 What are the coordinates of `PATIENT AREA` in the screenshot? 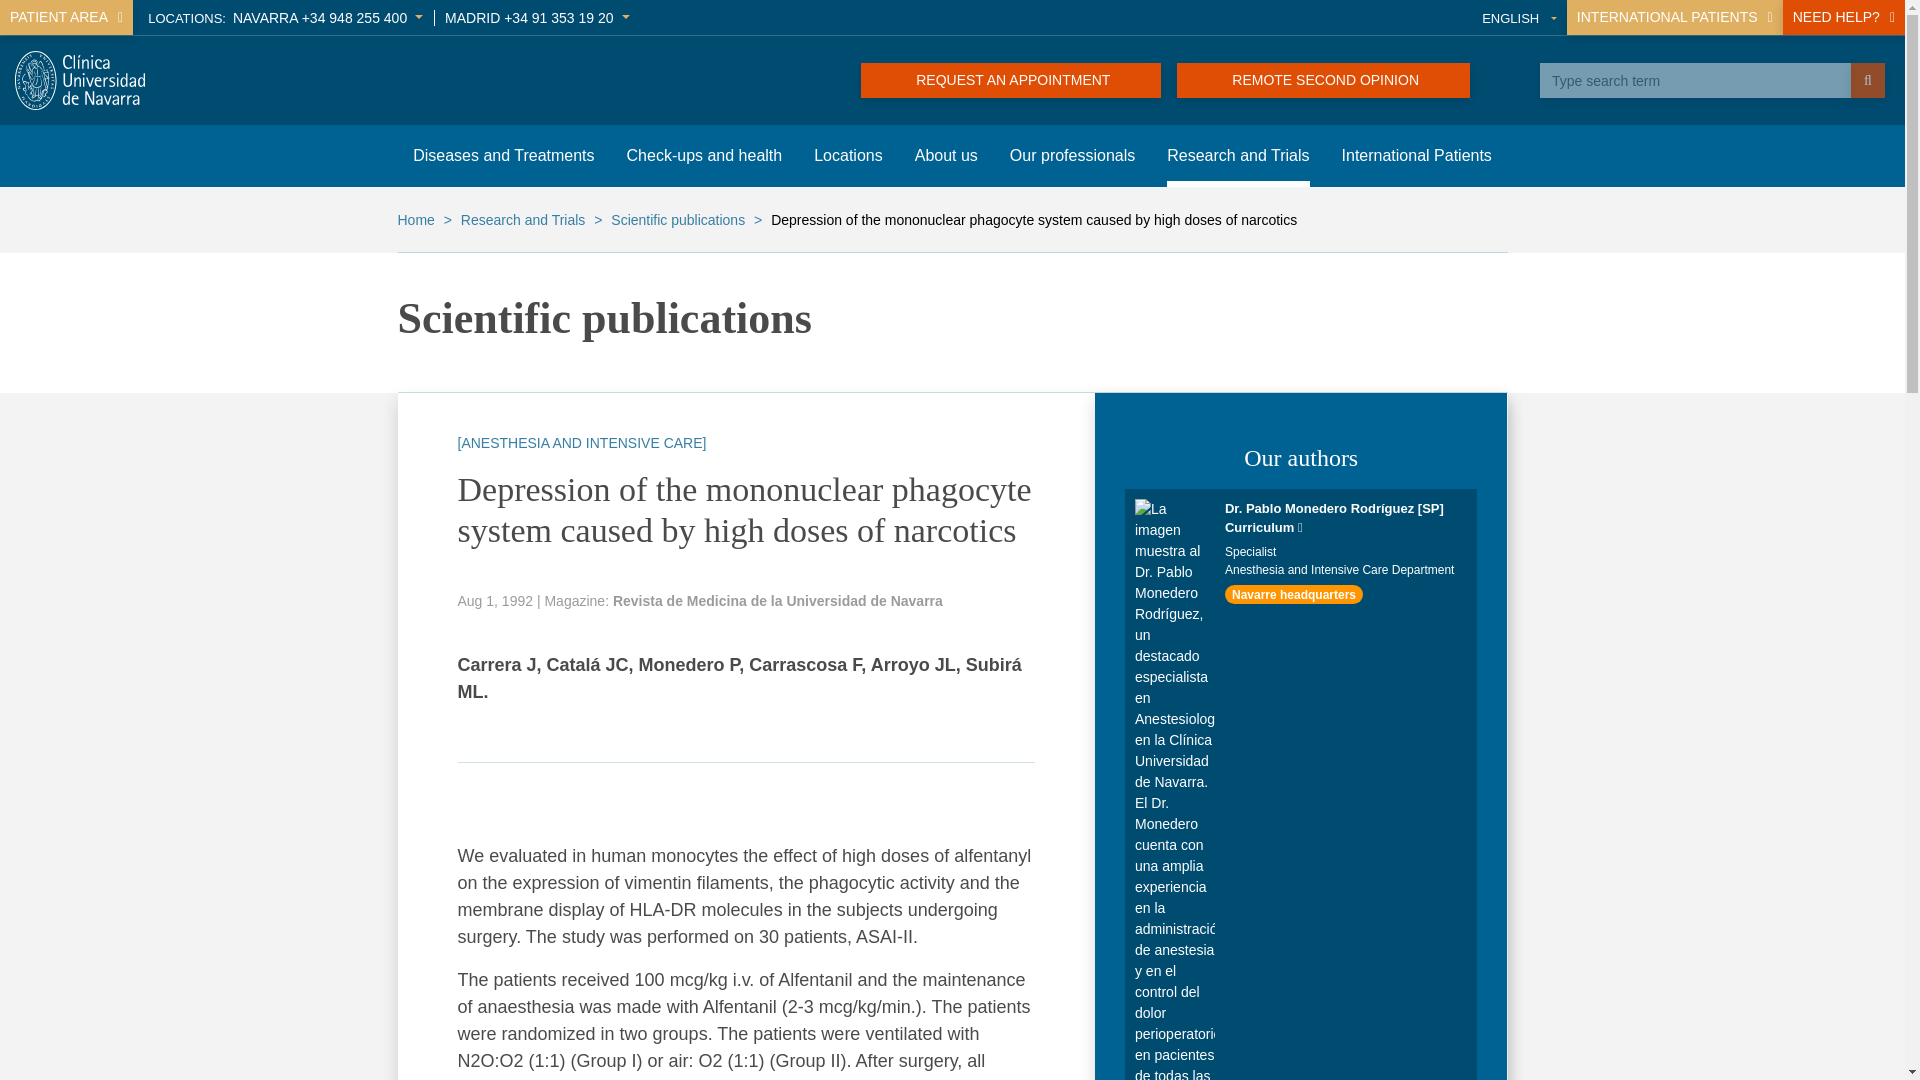 It's located at (66, 17).